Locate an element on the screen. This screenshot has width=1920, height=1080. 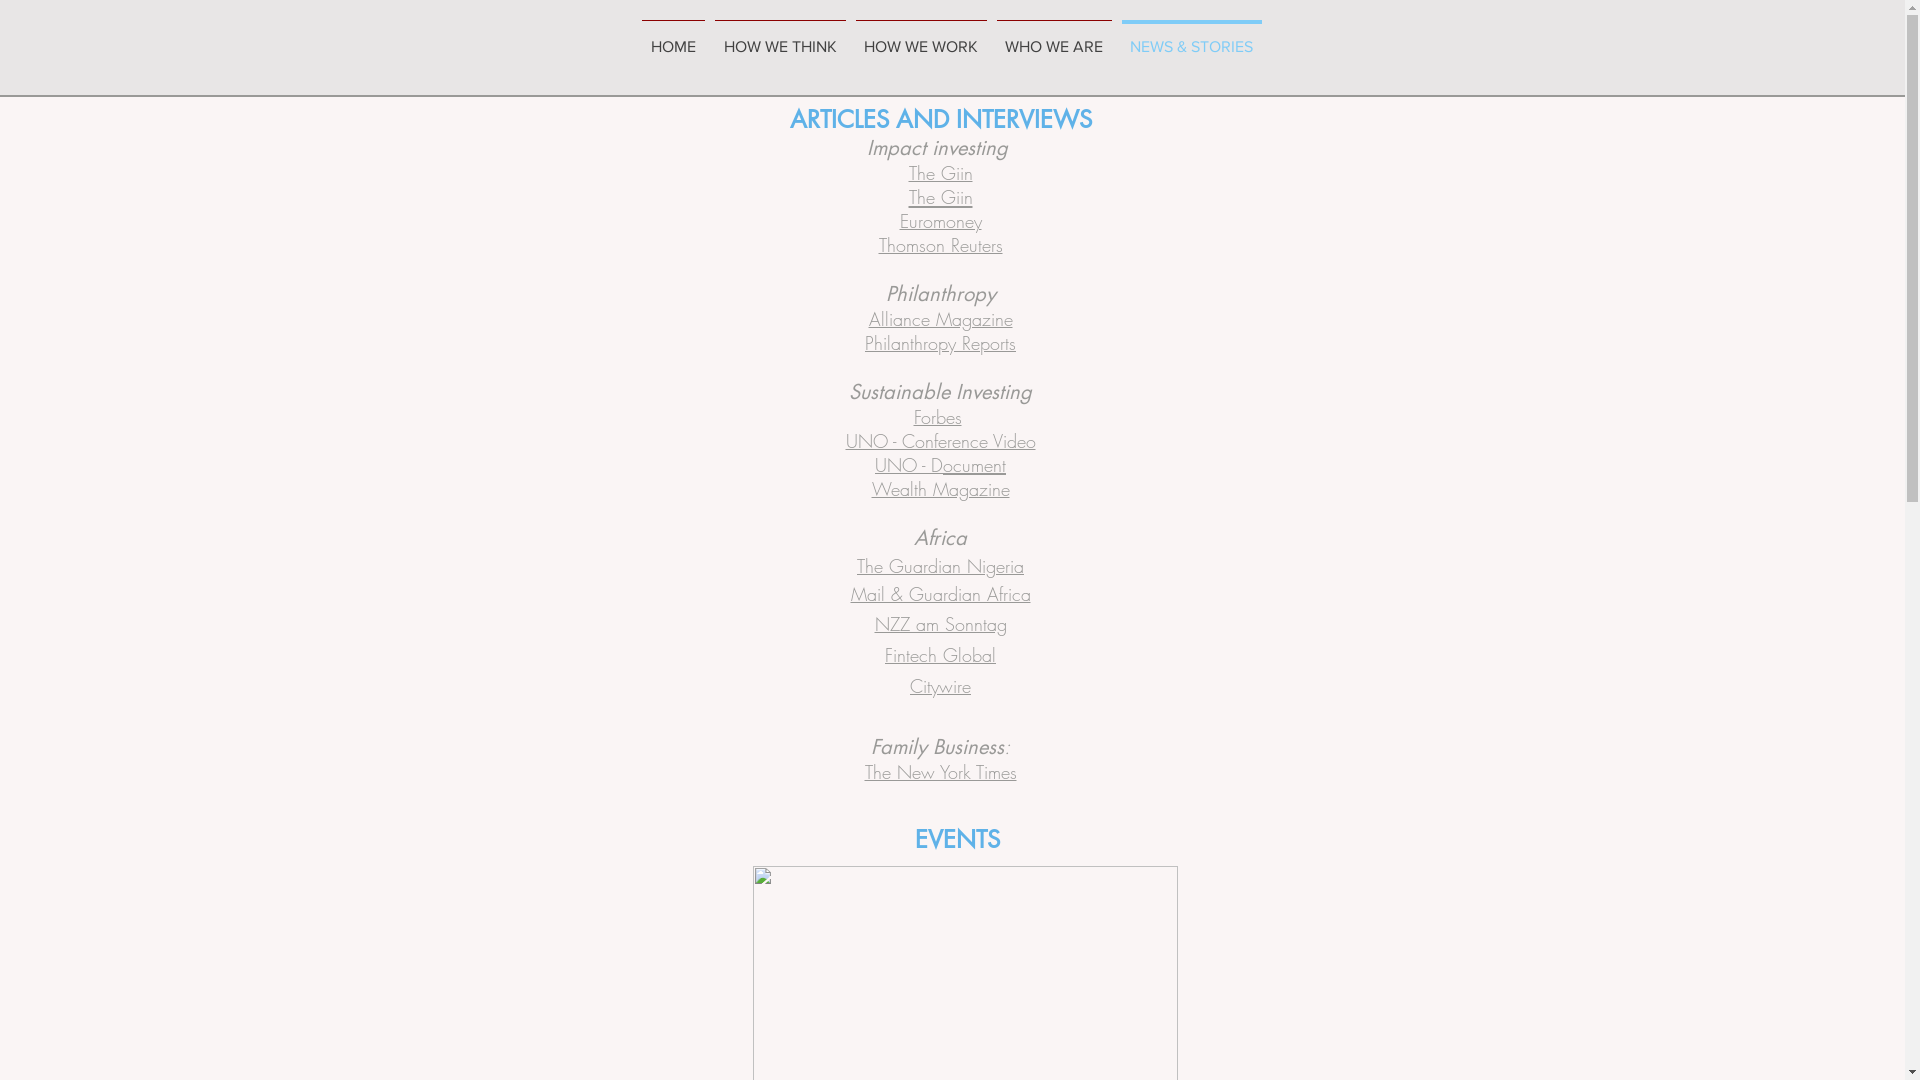
The Giin is located at coordinates (940, 172).